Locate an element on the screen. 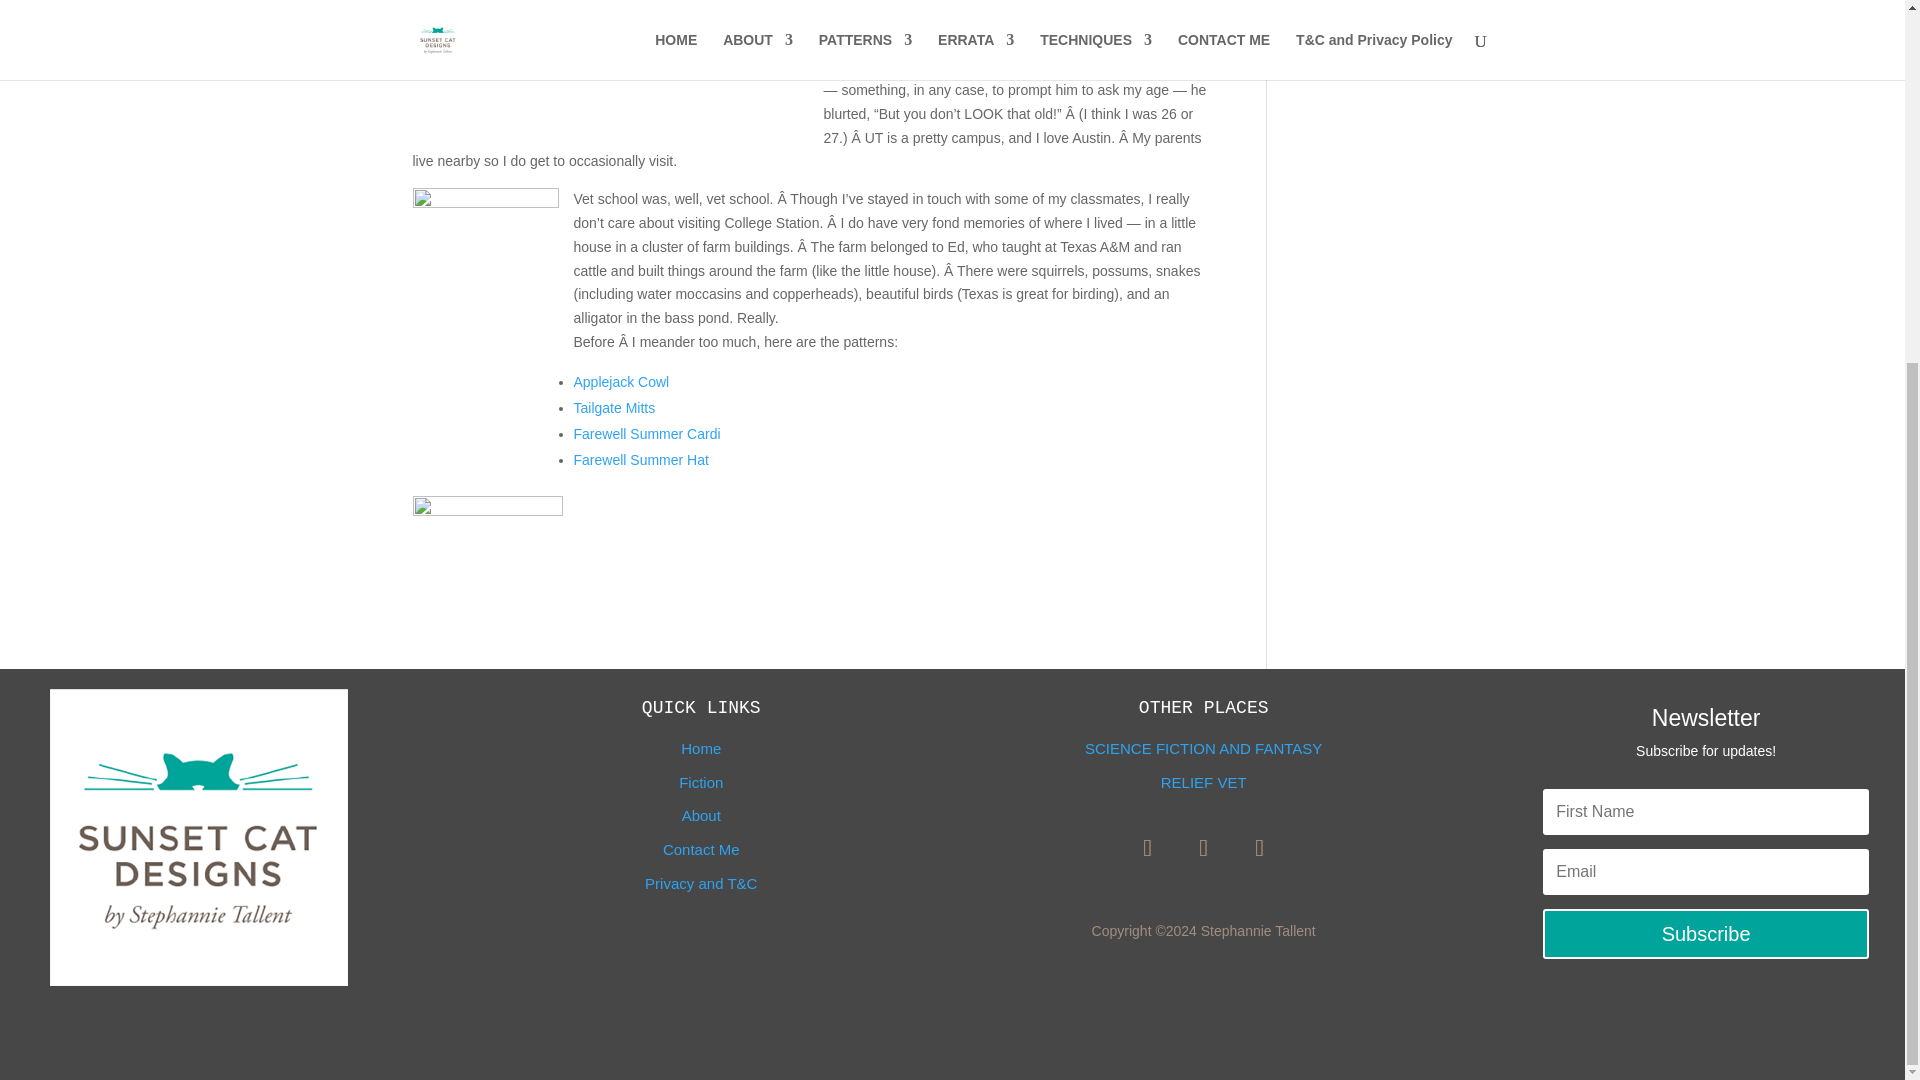 The image size is (1920, 1080). Cover Sept 2012 MFPP Autumn Nostalgia Stephannie Tallent is located at coordinates (528, 9).